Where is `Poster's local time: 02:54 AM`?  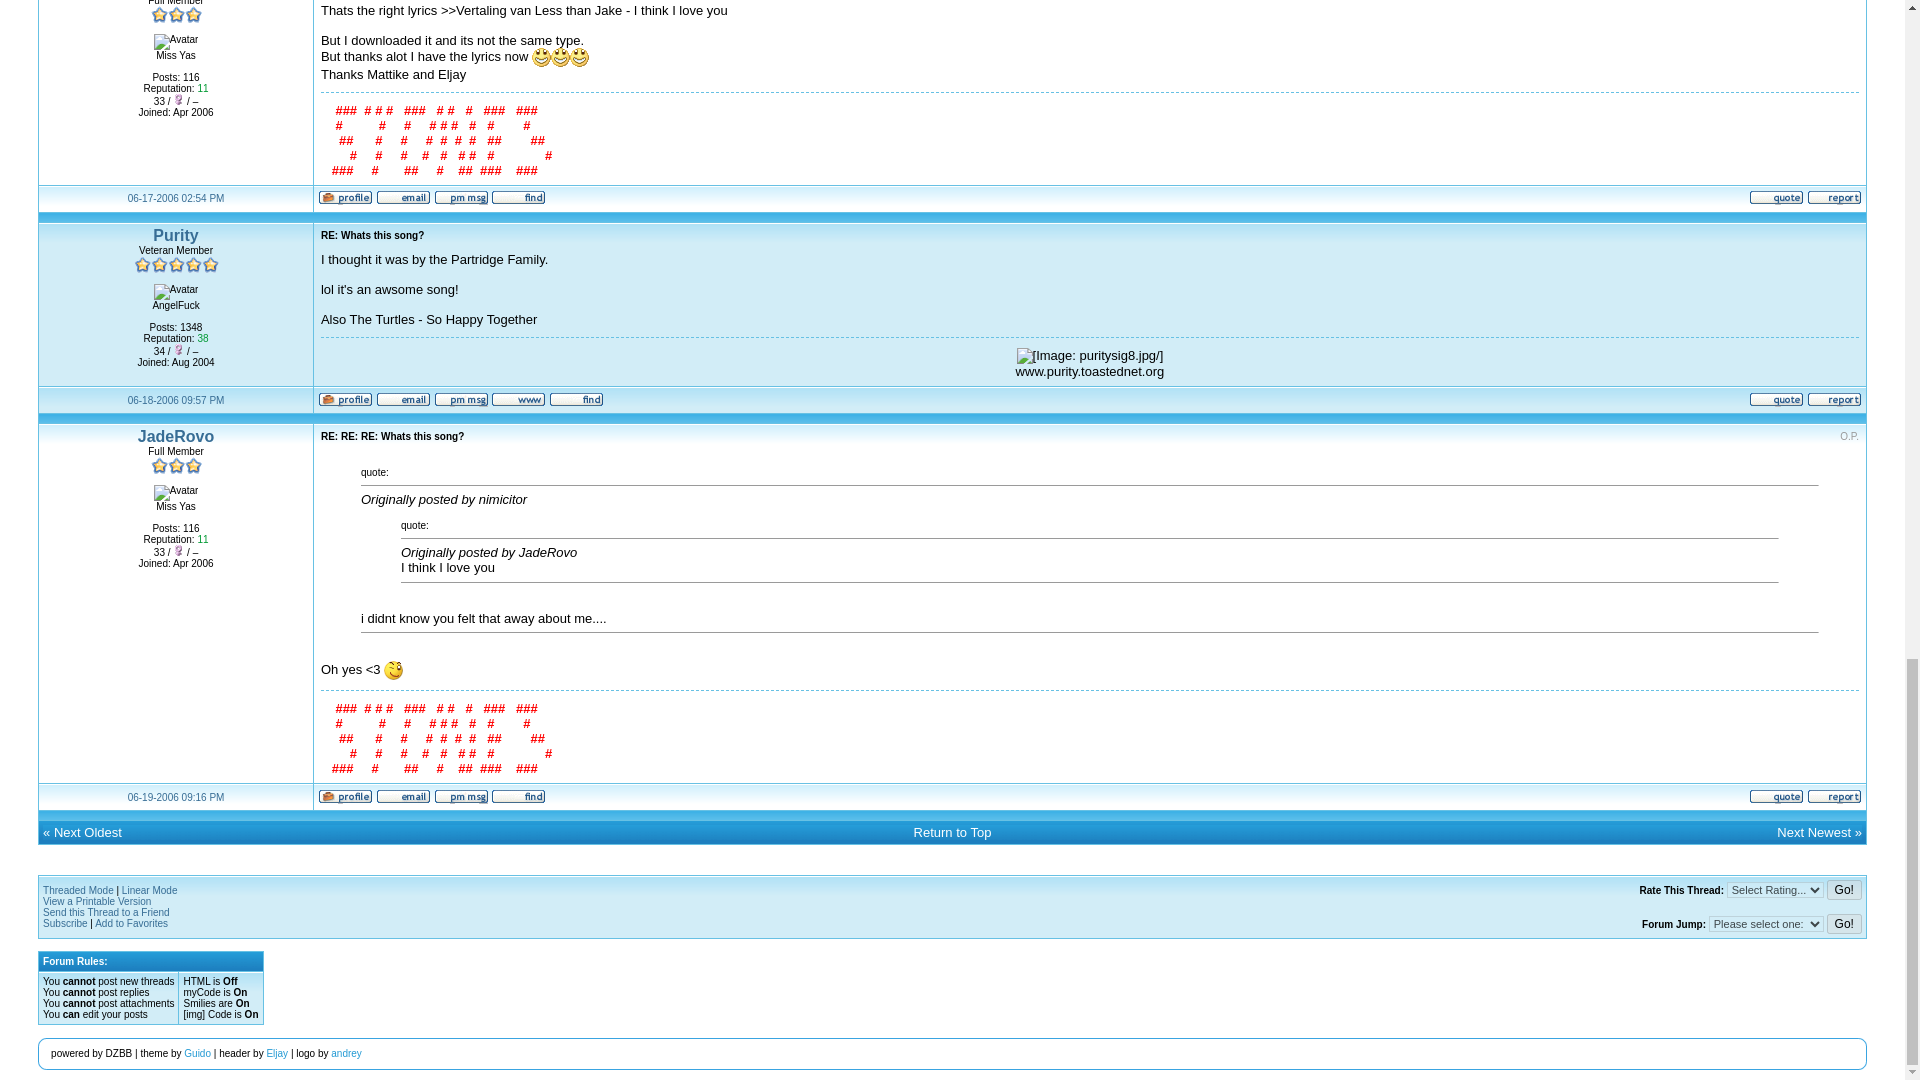 Poster's local time: 02:54 AM is located at coordinates (176, 198).